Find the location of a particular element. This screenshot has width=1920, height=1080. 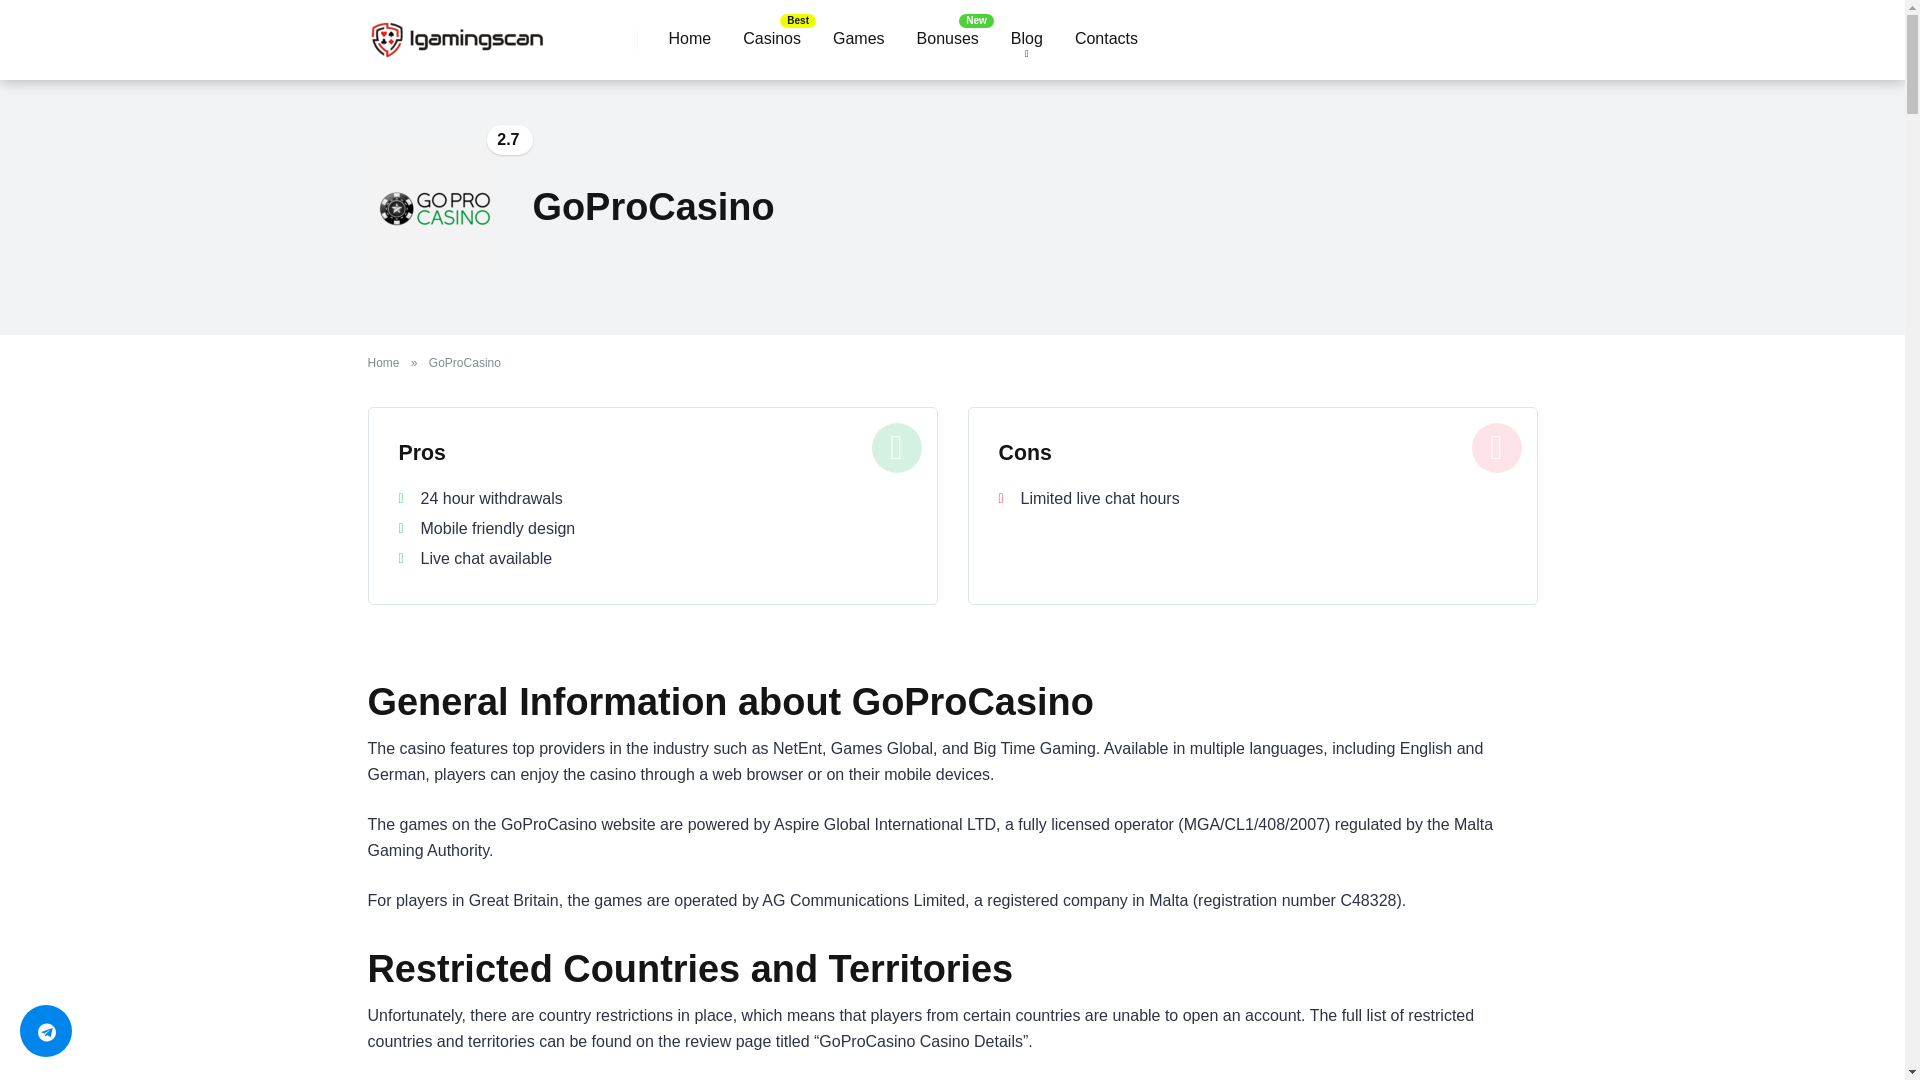

Home is located at coordinates (388, 363).